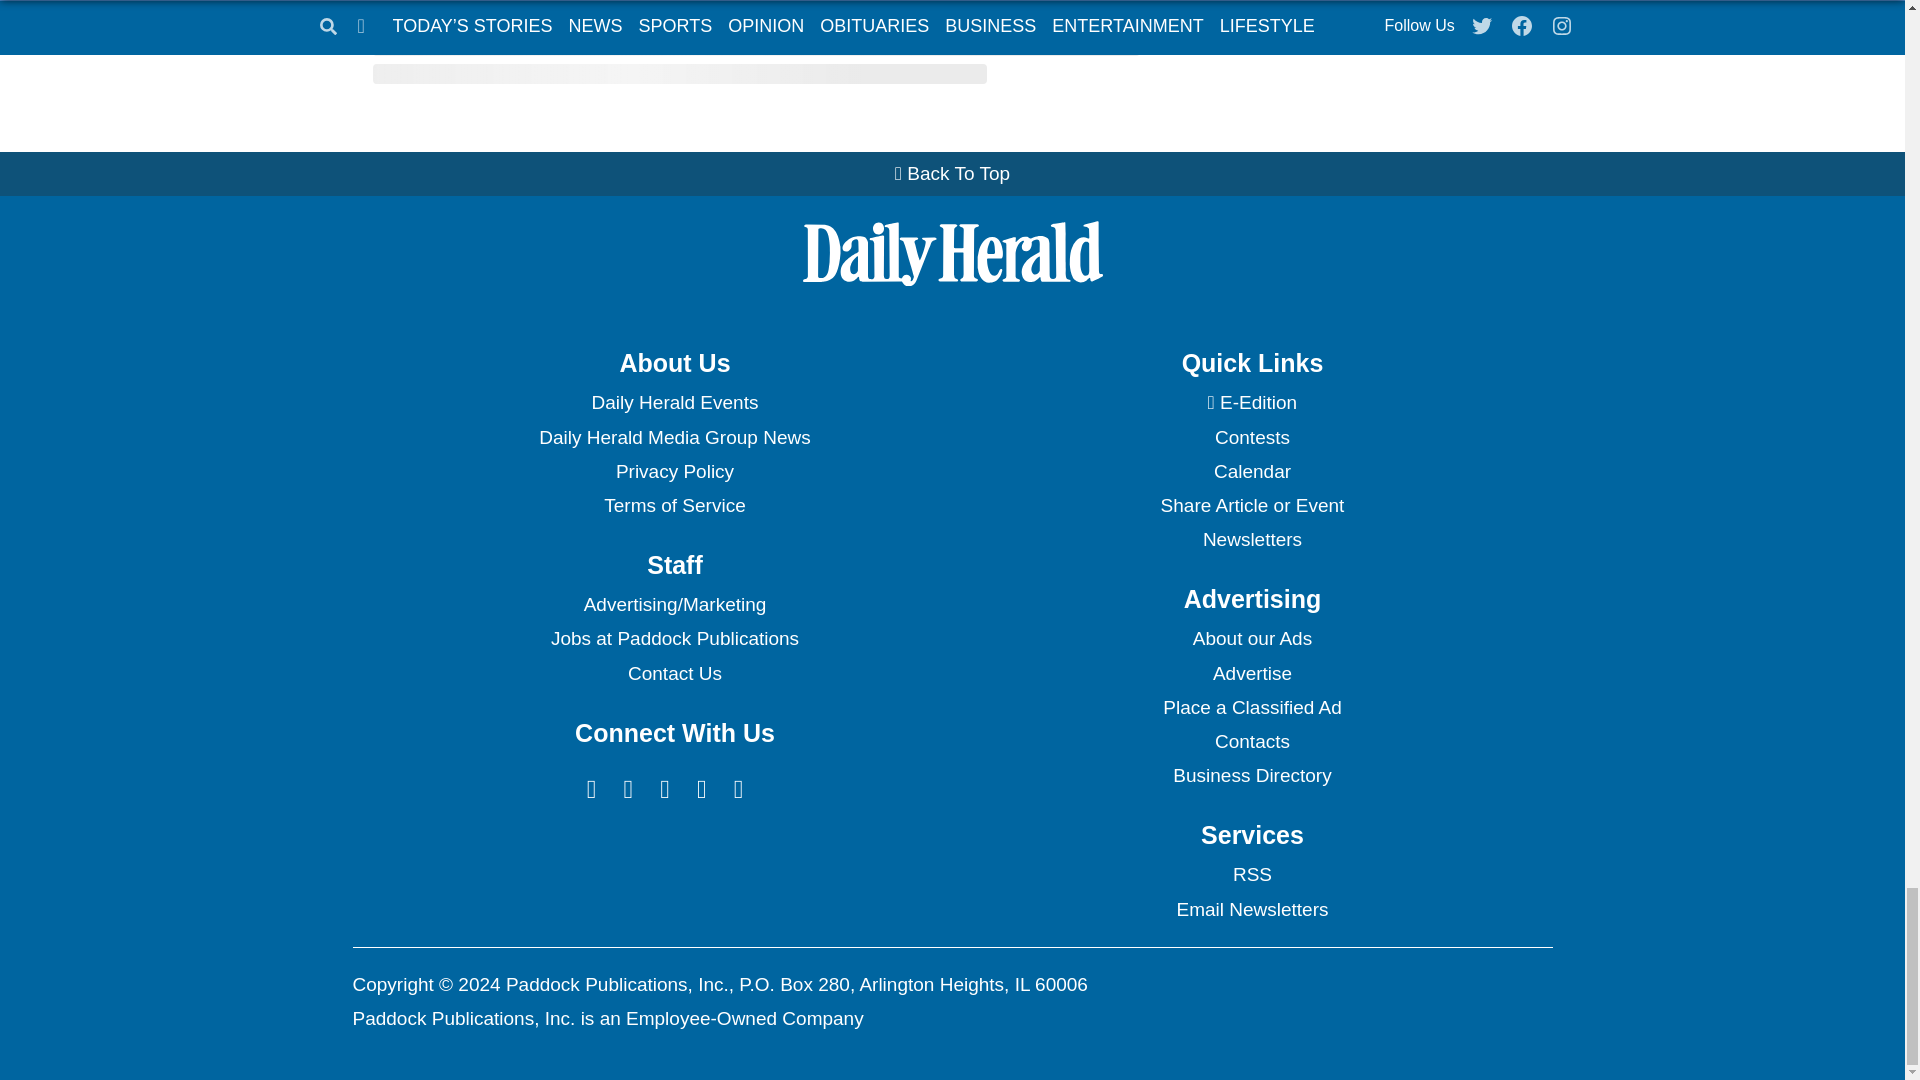 This screenshot has width=1920, height=1080. I want to click on Privacy Policy, so click(674, 472).